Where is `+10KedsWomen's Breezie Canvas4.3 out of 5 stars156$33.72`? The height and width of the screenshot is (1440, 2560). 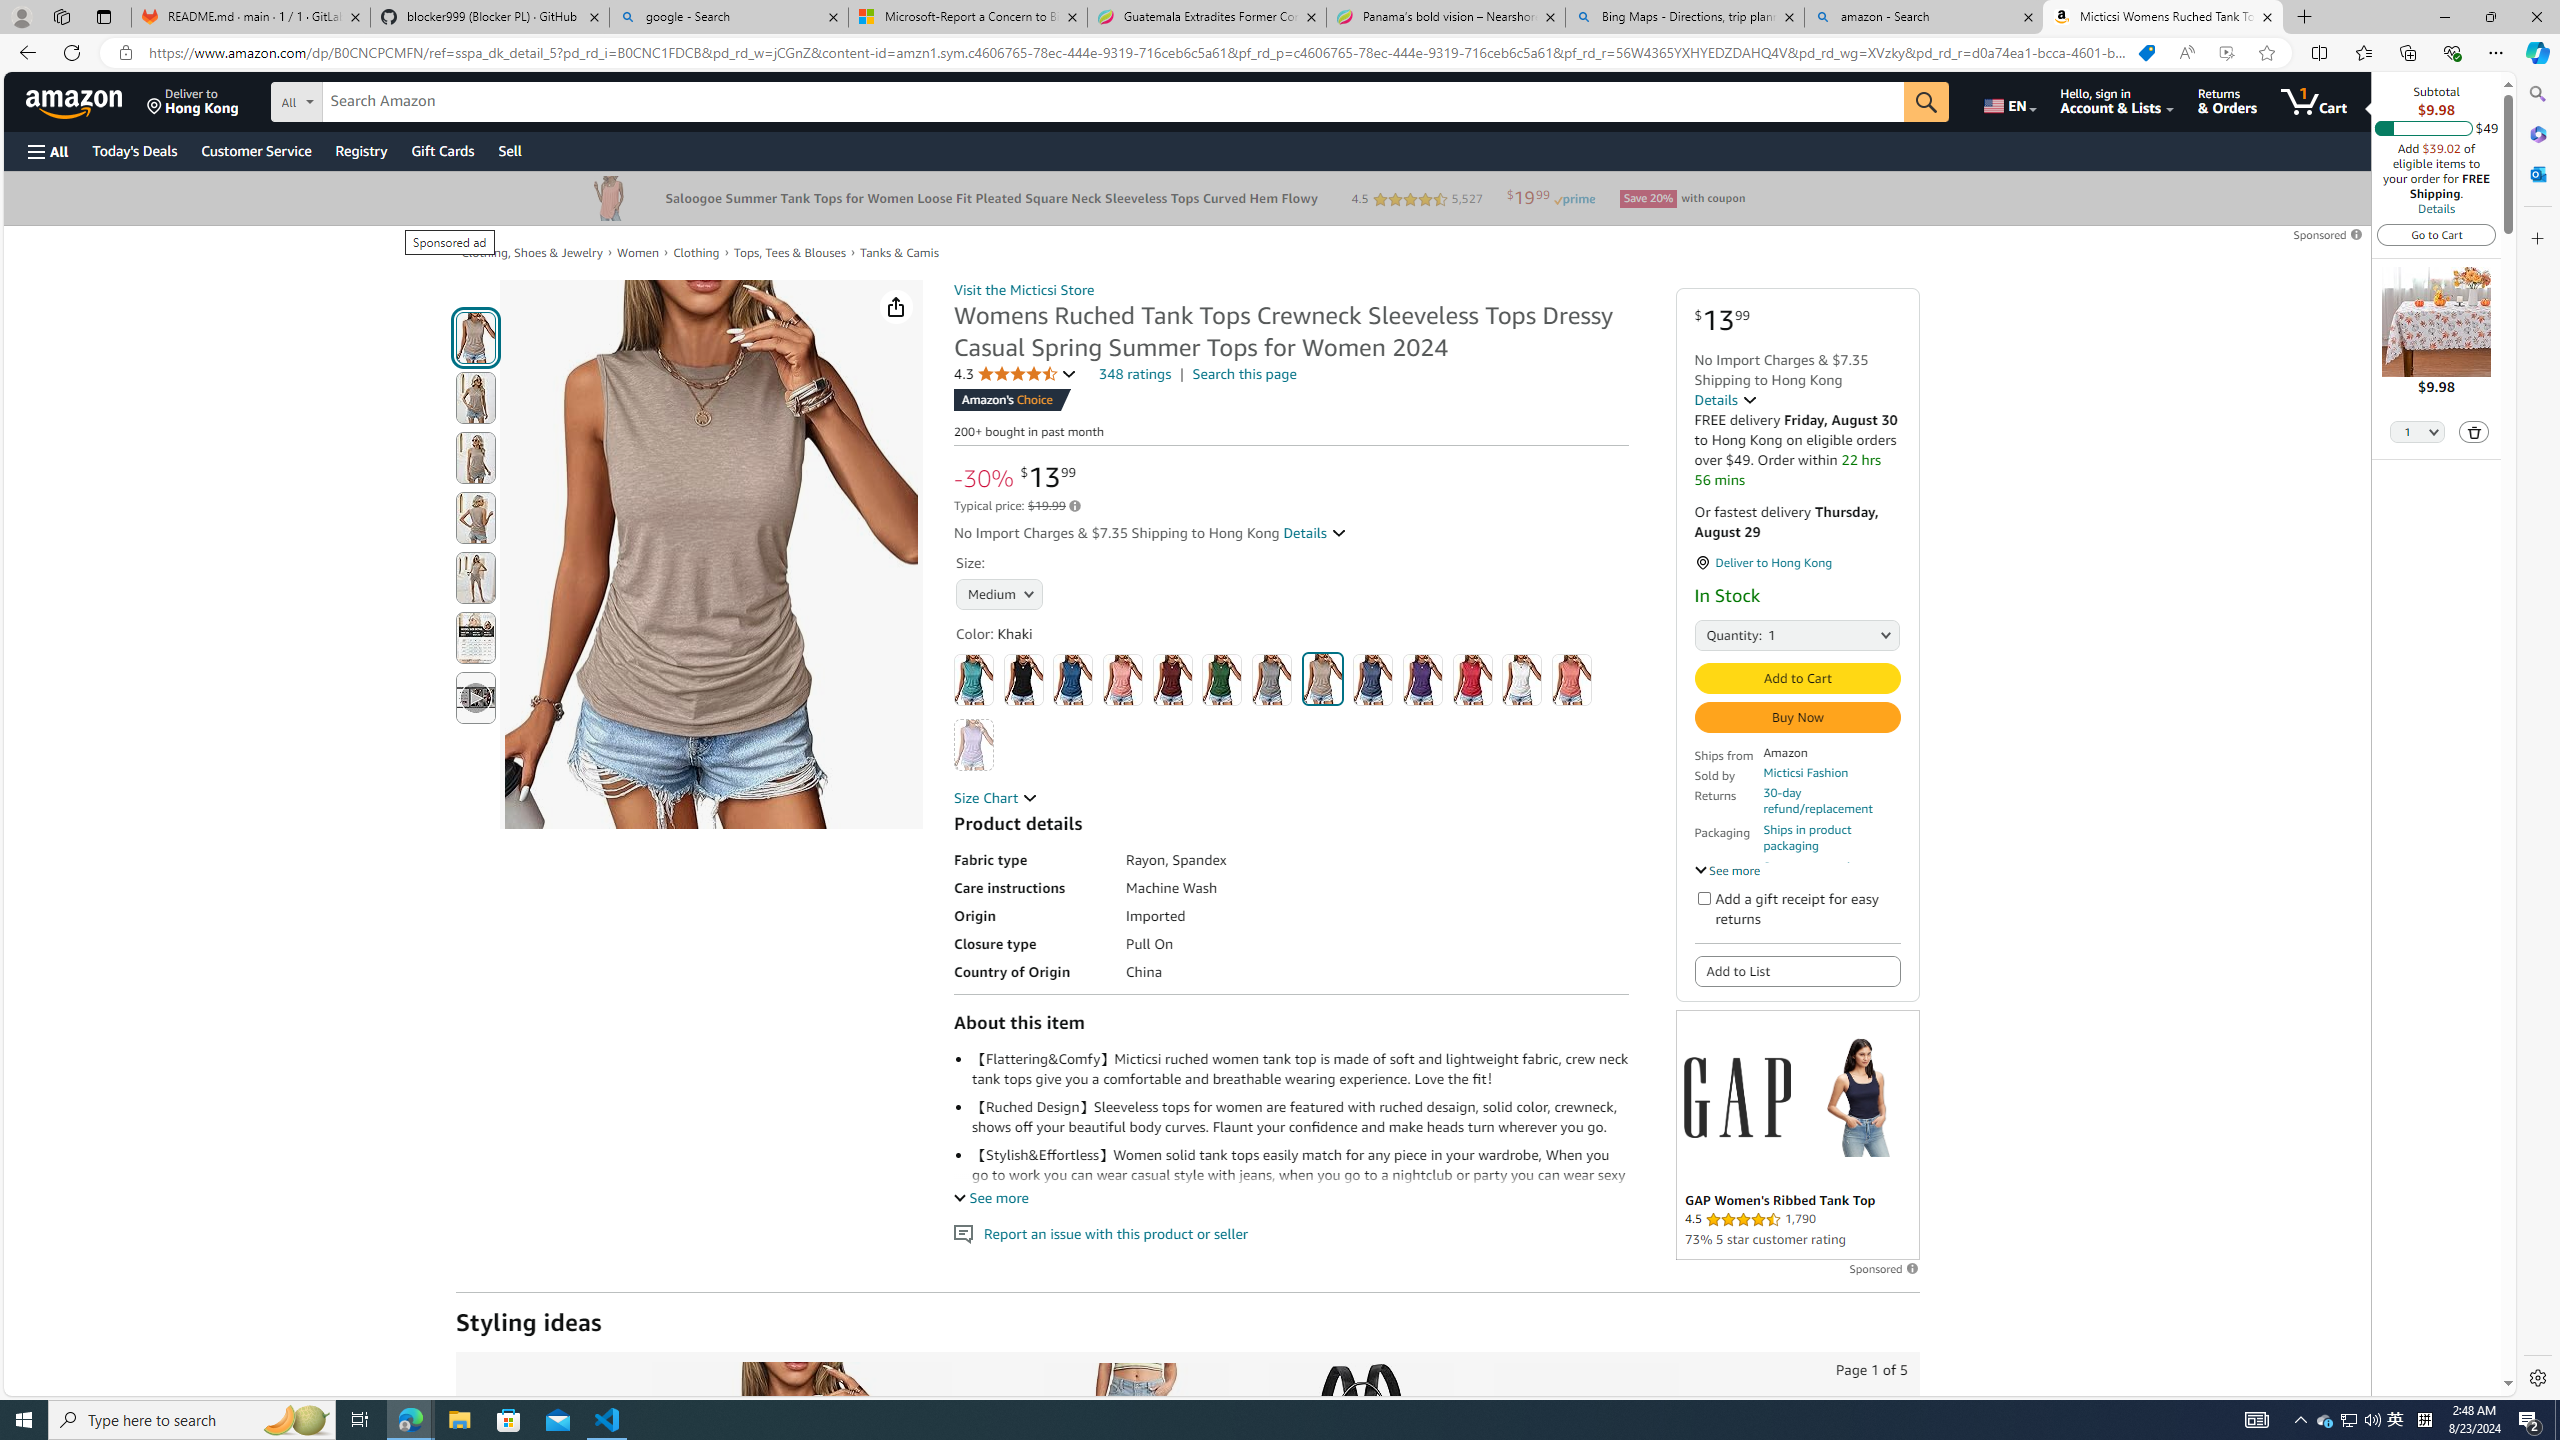
+10KedsWomen's Breezie Canvas4.3 out of 5 stars156$33.72 is located at coordinates (1584, 1556).